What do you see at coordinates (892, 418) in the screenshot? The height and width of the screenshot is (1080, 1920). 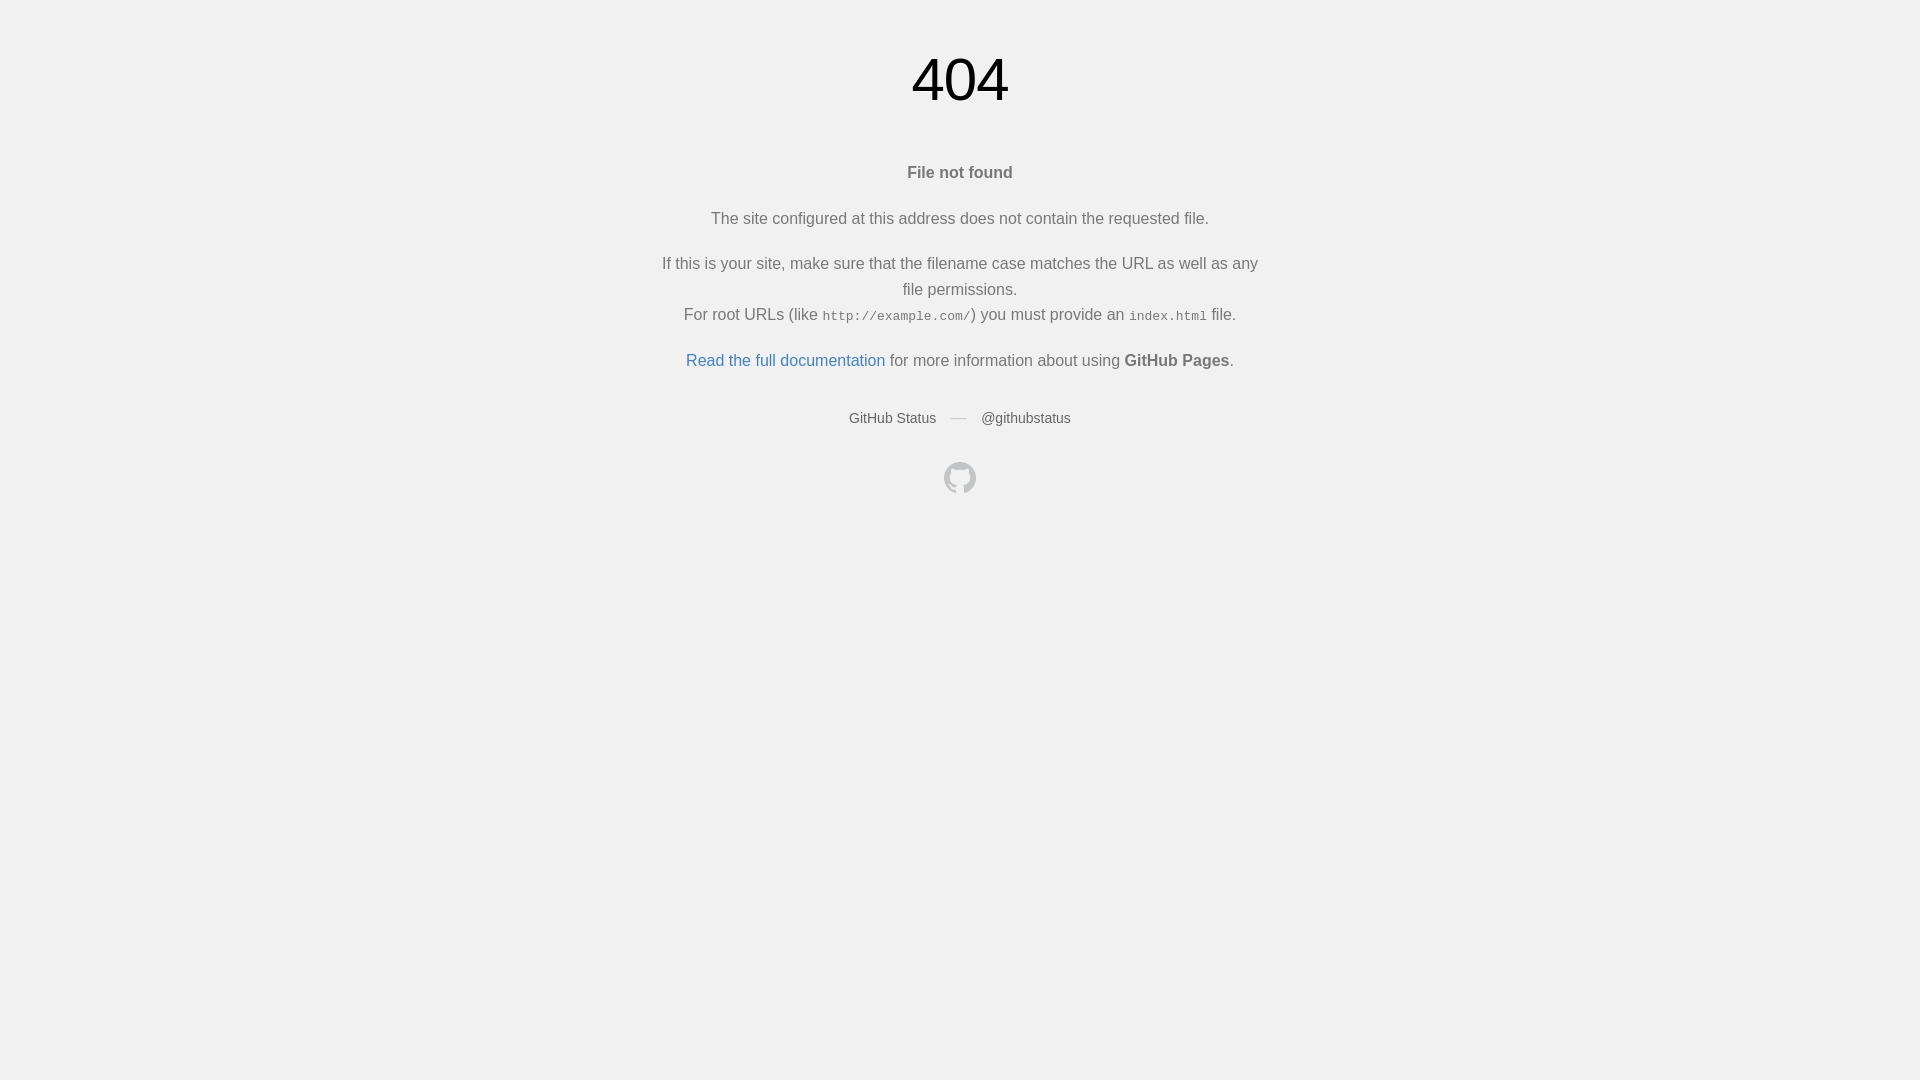 I see `GitHub Status` at bounding box center [892, 418].